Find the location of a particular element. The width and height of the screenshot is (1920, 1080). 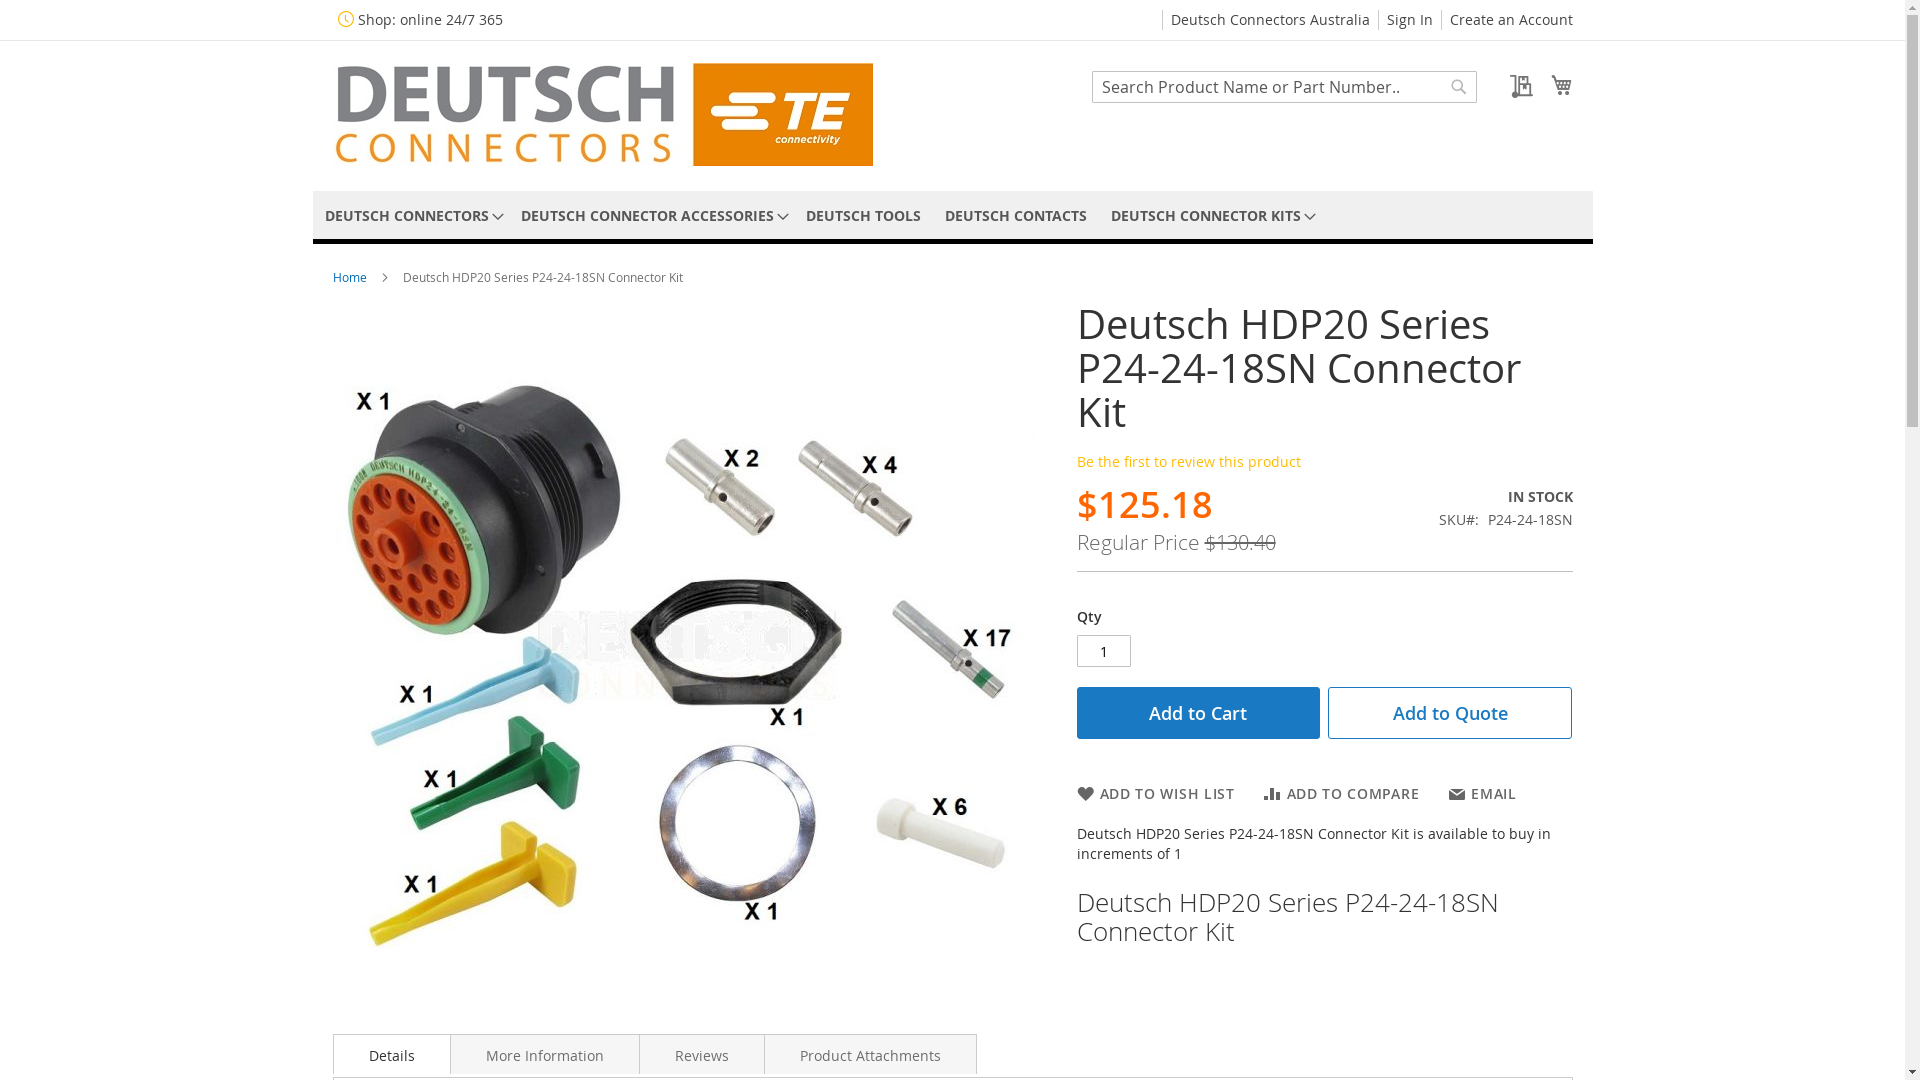

My Quote is located at coordinates (1514, 86).